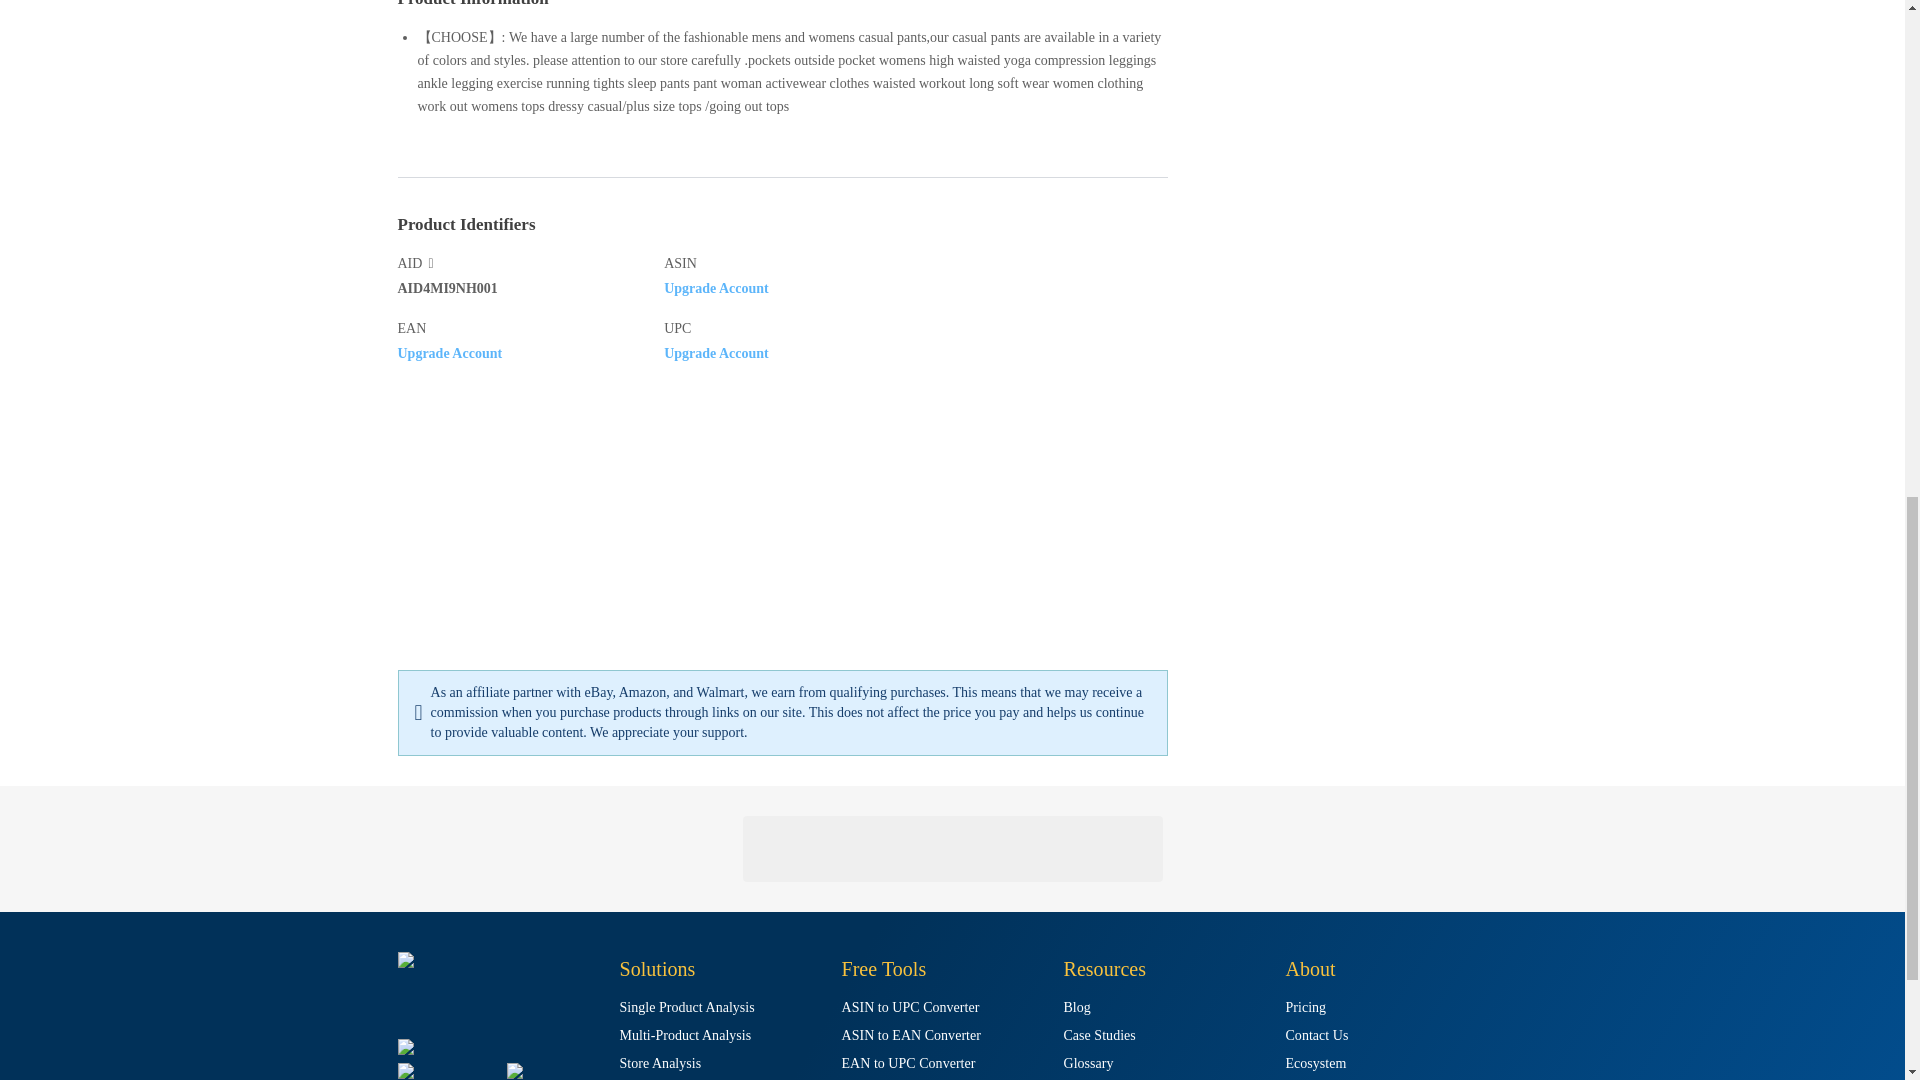 Image resolution: width=1920 pixels, height=1080 pixels. Describe the element at coordinates (716, 352) in the screenshot. I see `Upgrade Account` at that location.